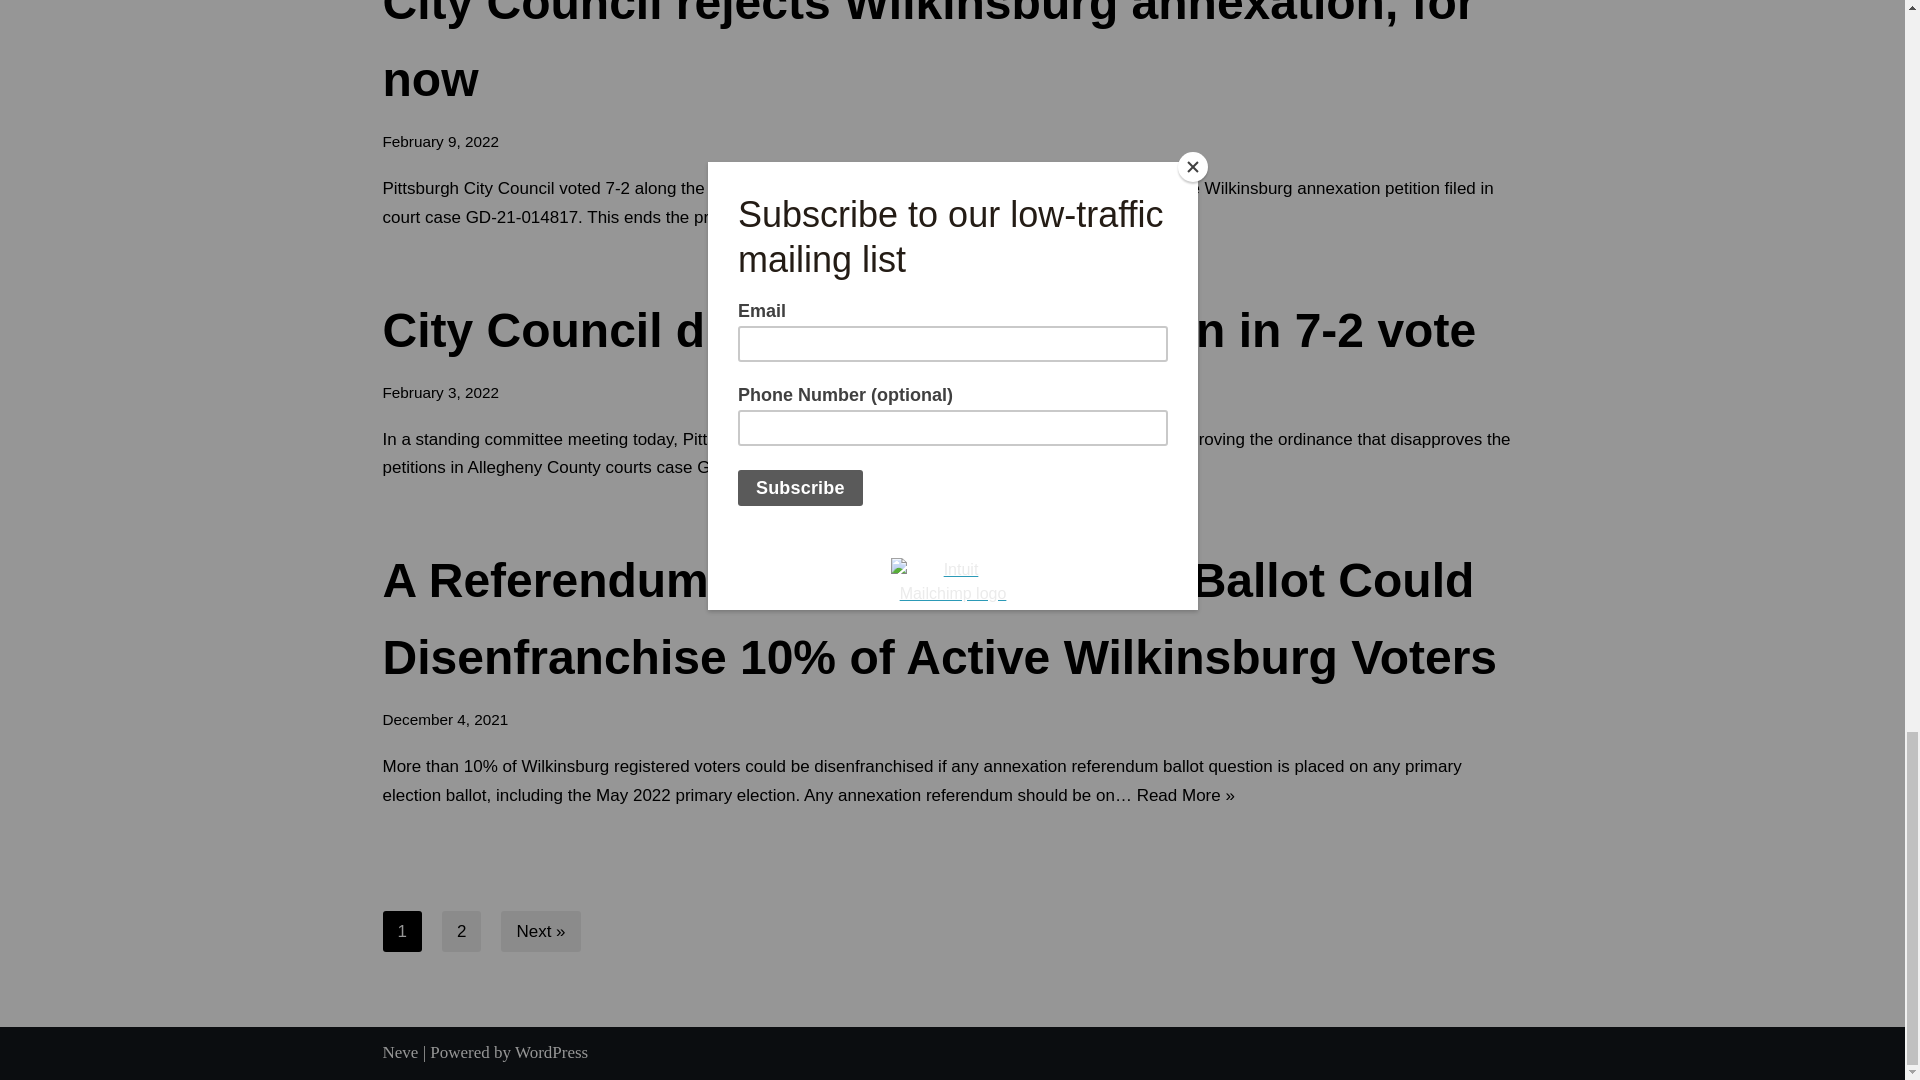 This screenshot has width=1920, height=1080. I want to click on WordPress, so click(550, 1052).